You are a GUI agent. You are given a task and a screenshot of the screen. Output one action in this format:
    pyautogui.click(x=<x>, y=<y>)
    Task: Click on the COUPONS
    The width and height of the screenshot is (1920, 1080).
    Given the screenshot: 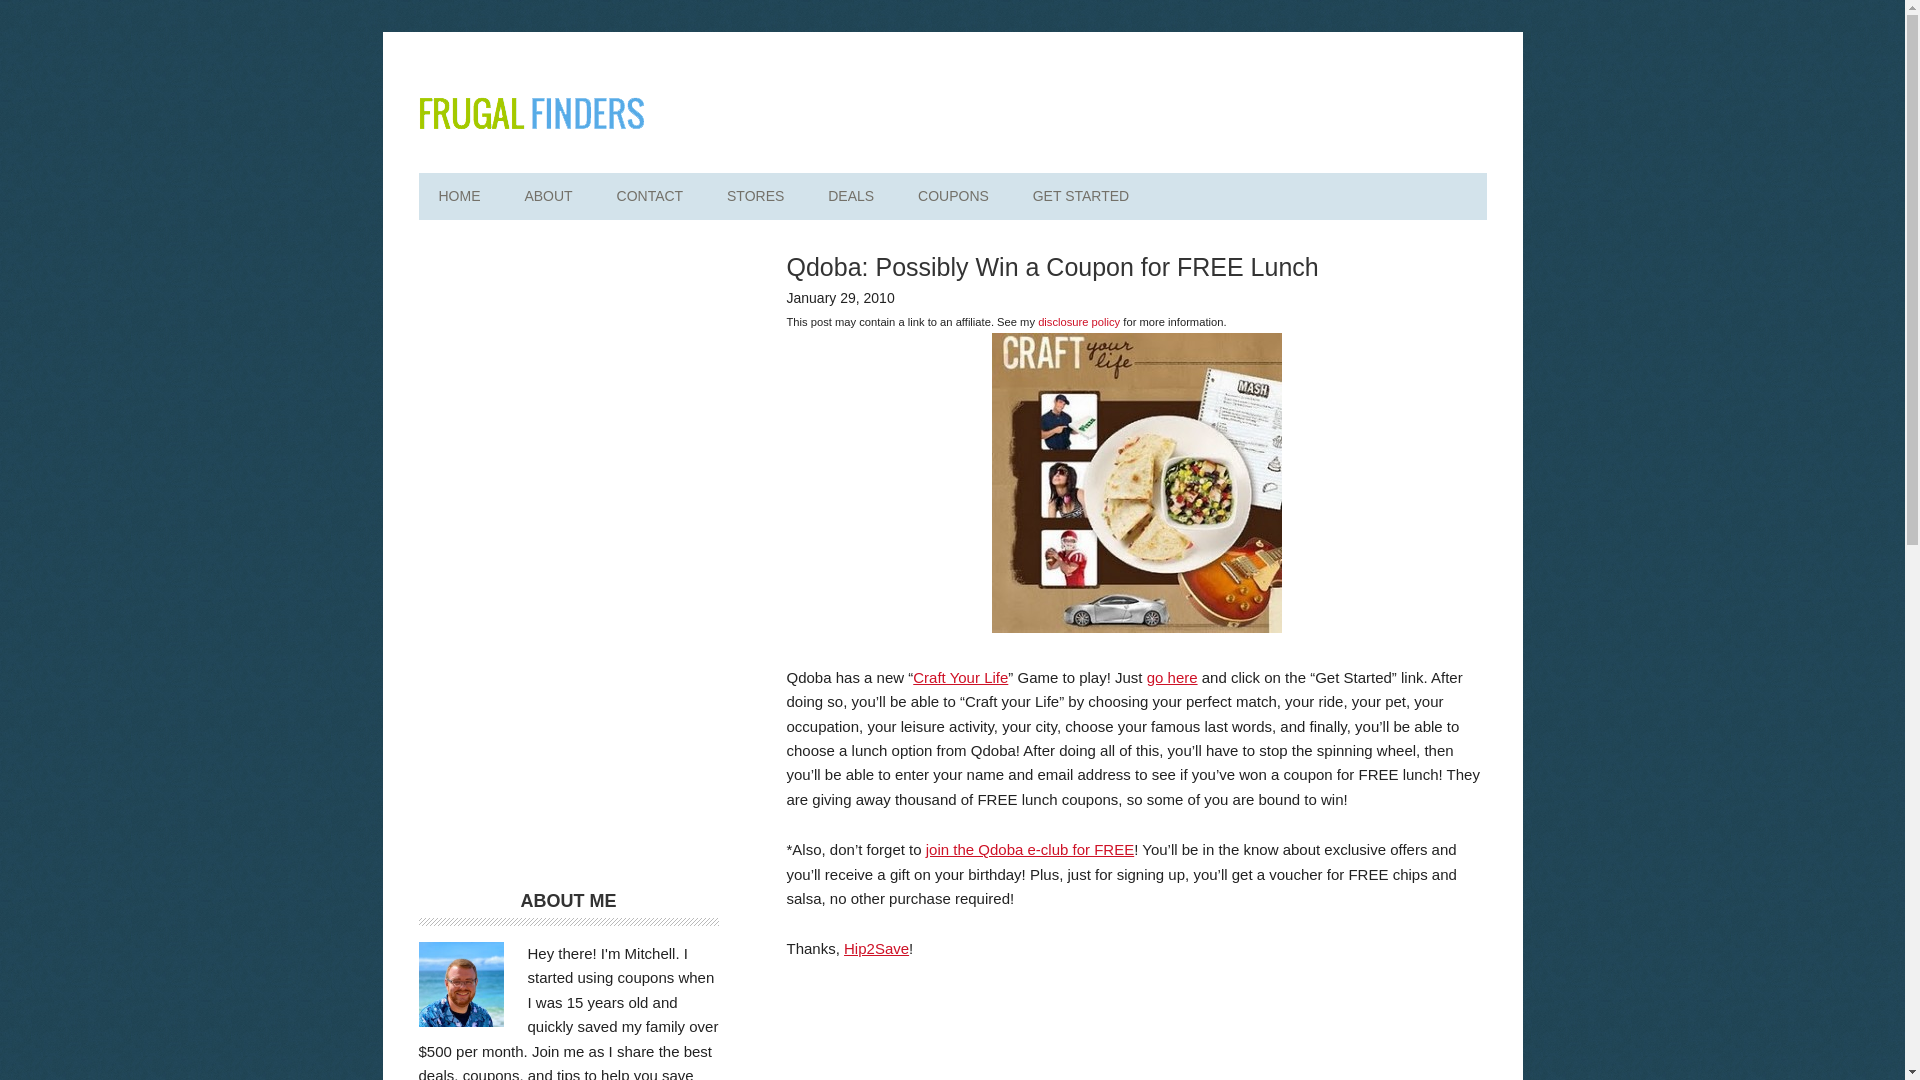 What is the action you would take?
    pyautogui.click(x=954, y=196)
    